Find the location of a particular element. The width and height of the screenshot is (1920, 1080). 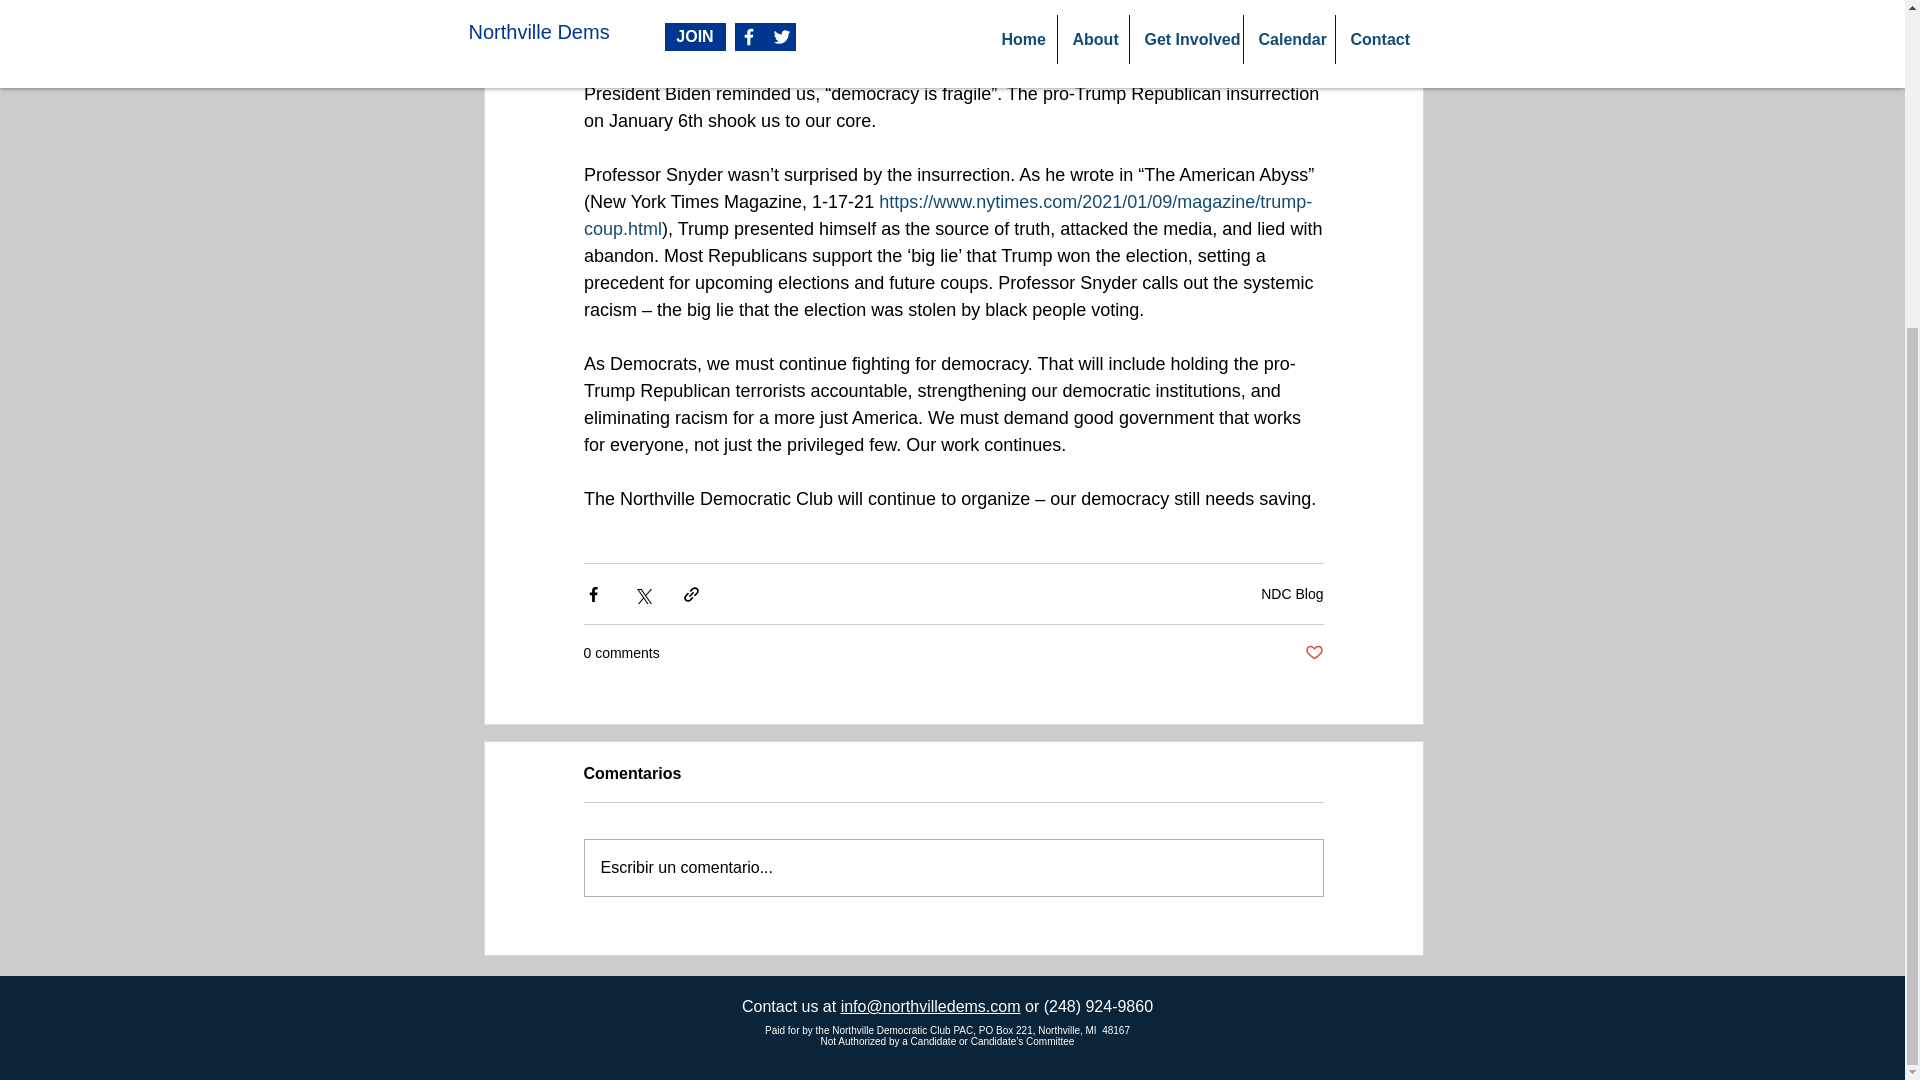

NDC Blog is located at coordinates (1292, 592).